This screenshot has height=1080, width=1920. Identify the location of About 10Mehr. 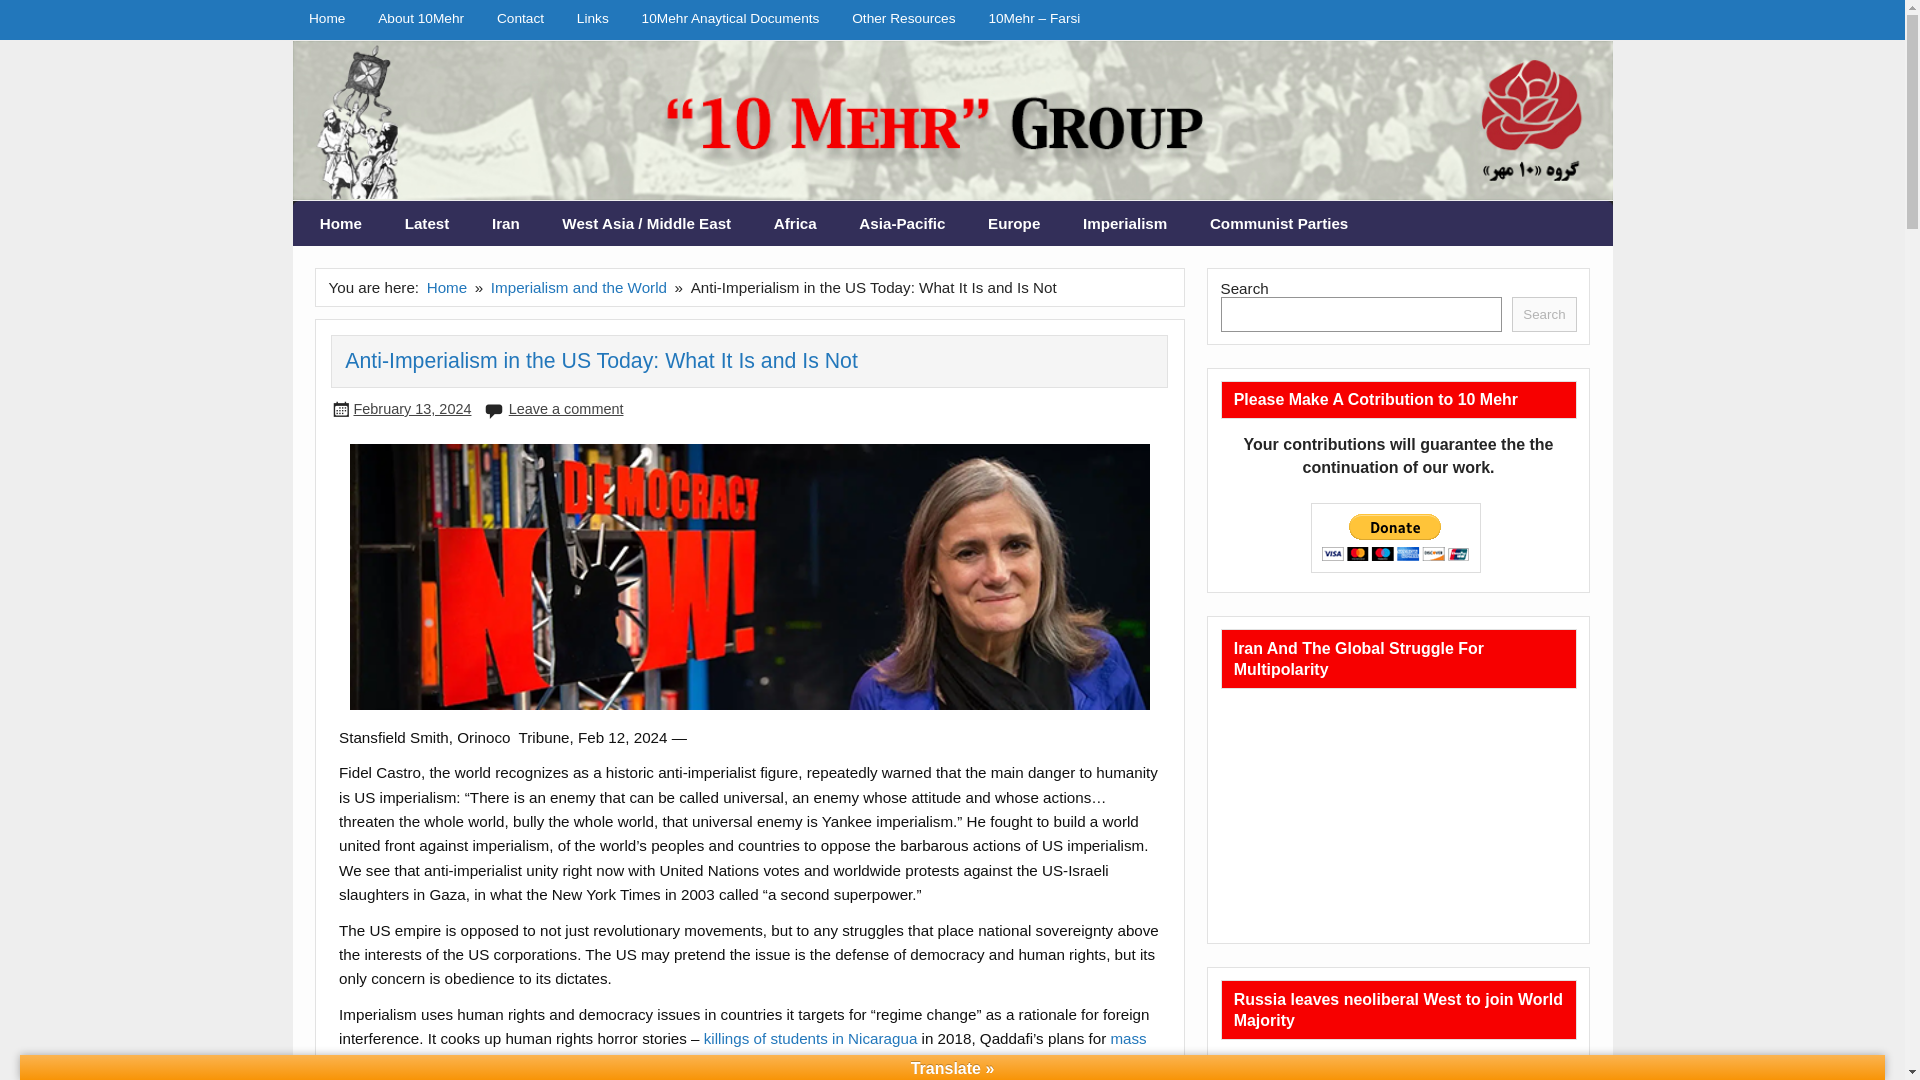
(422, 19).